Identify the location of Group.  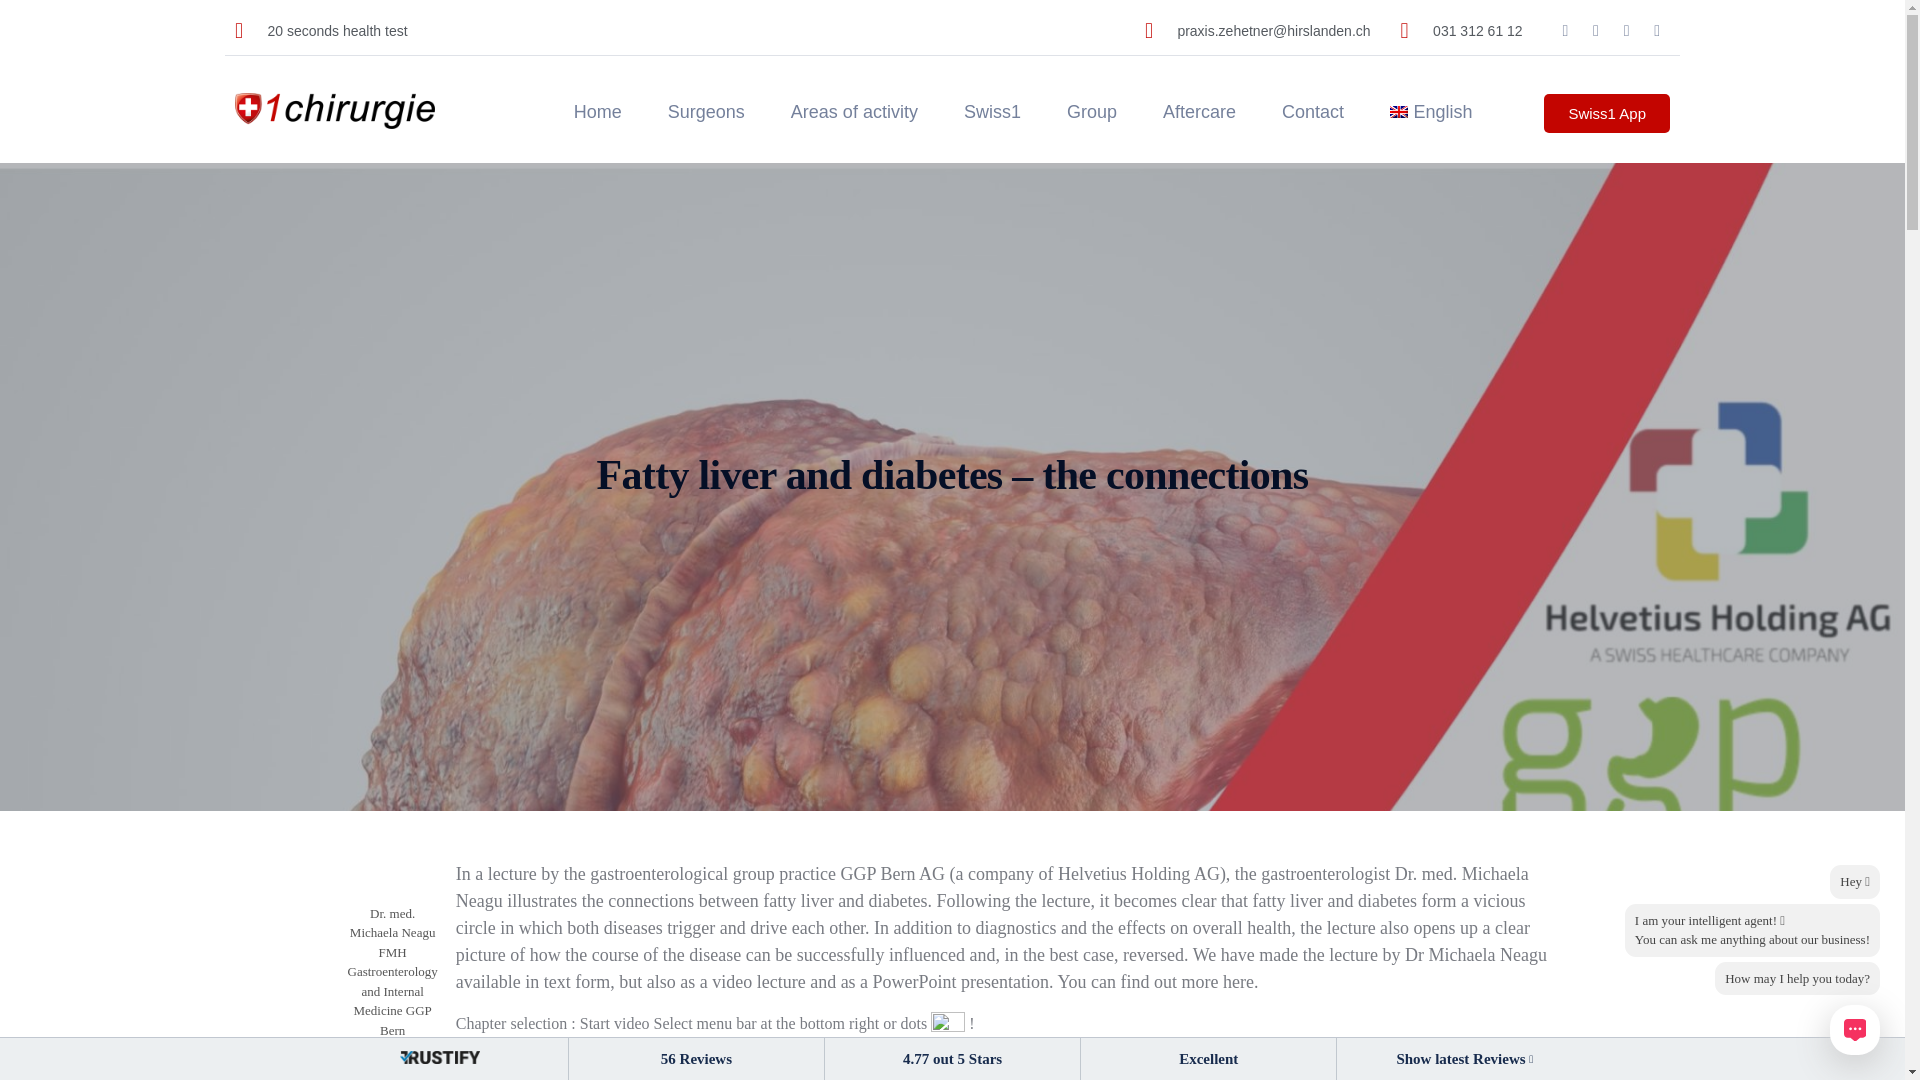
(1091, 112).